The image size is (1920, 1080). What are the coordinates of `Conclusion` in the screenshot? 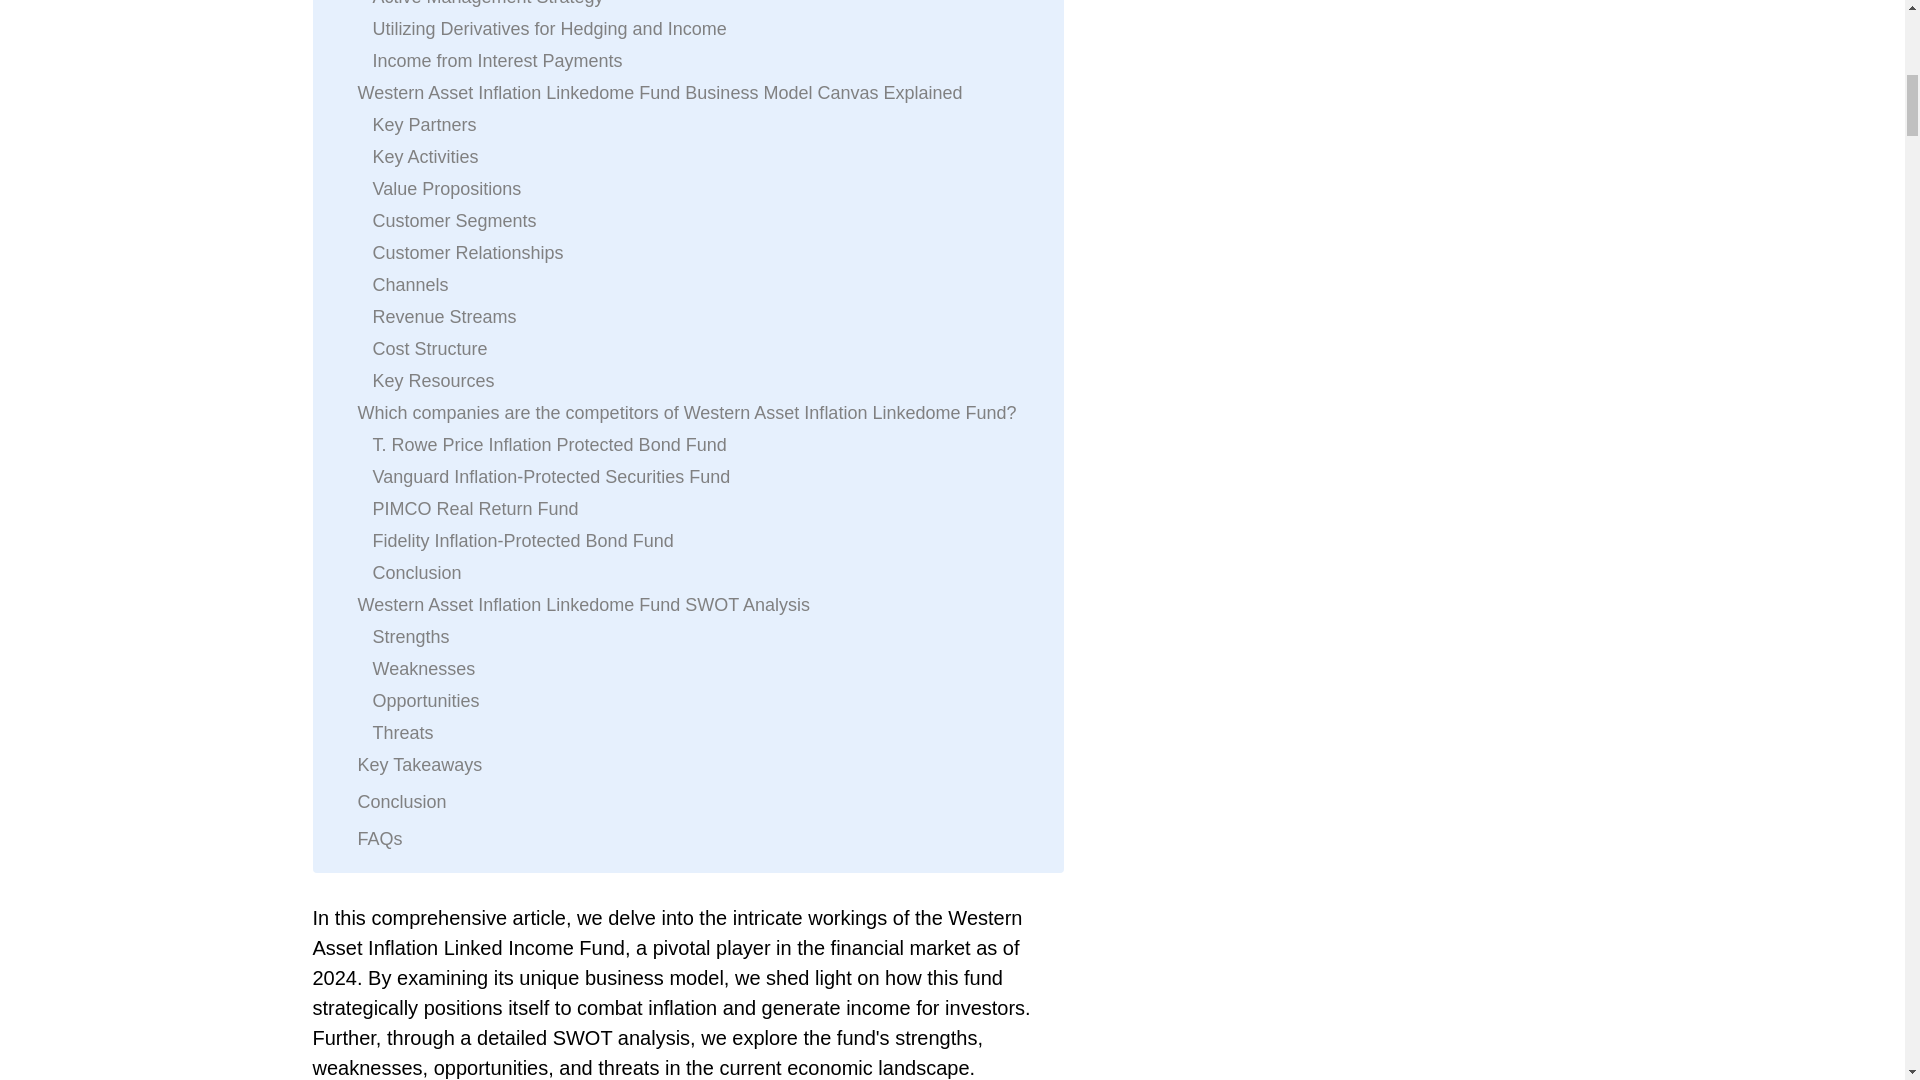 It's located at (416, 572).